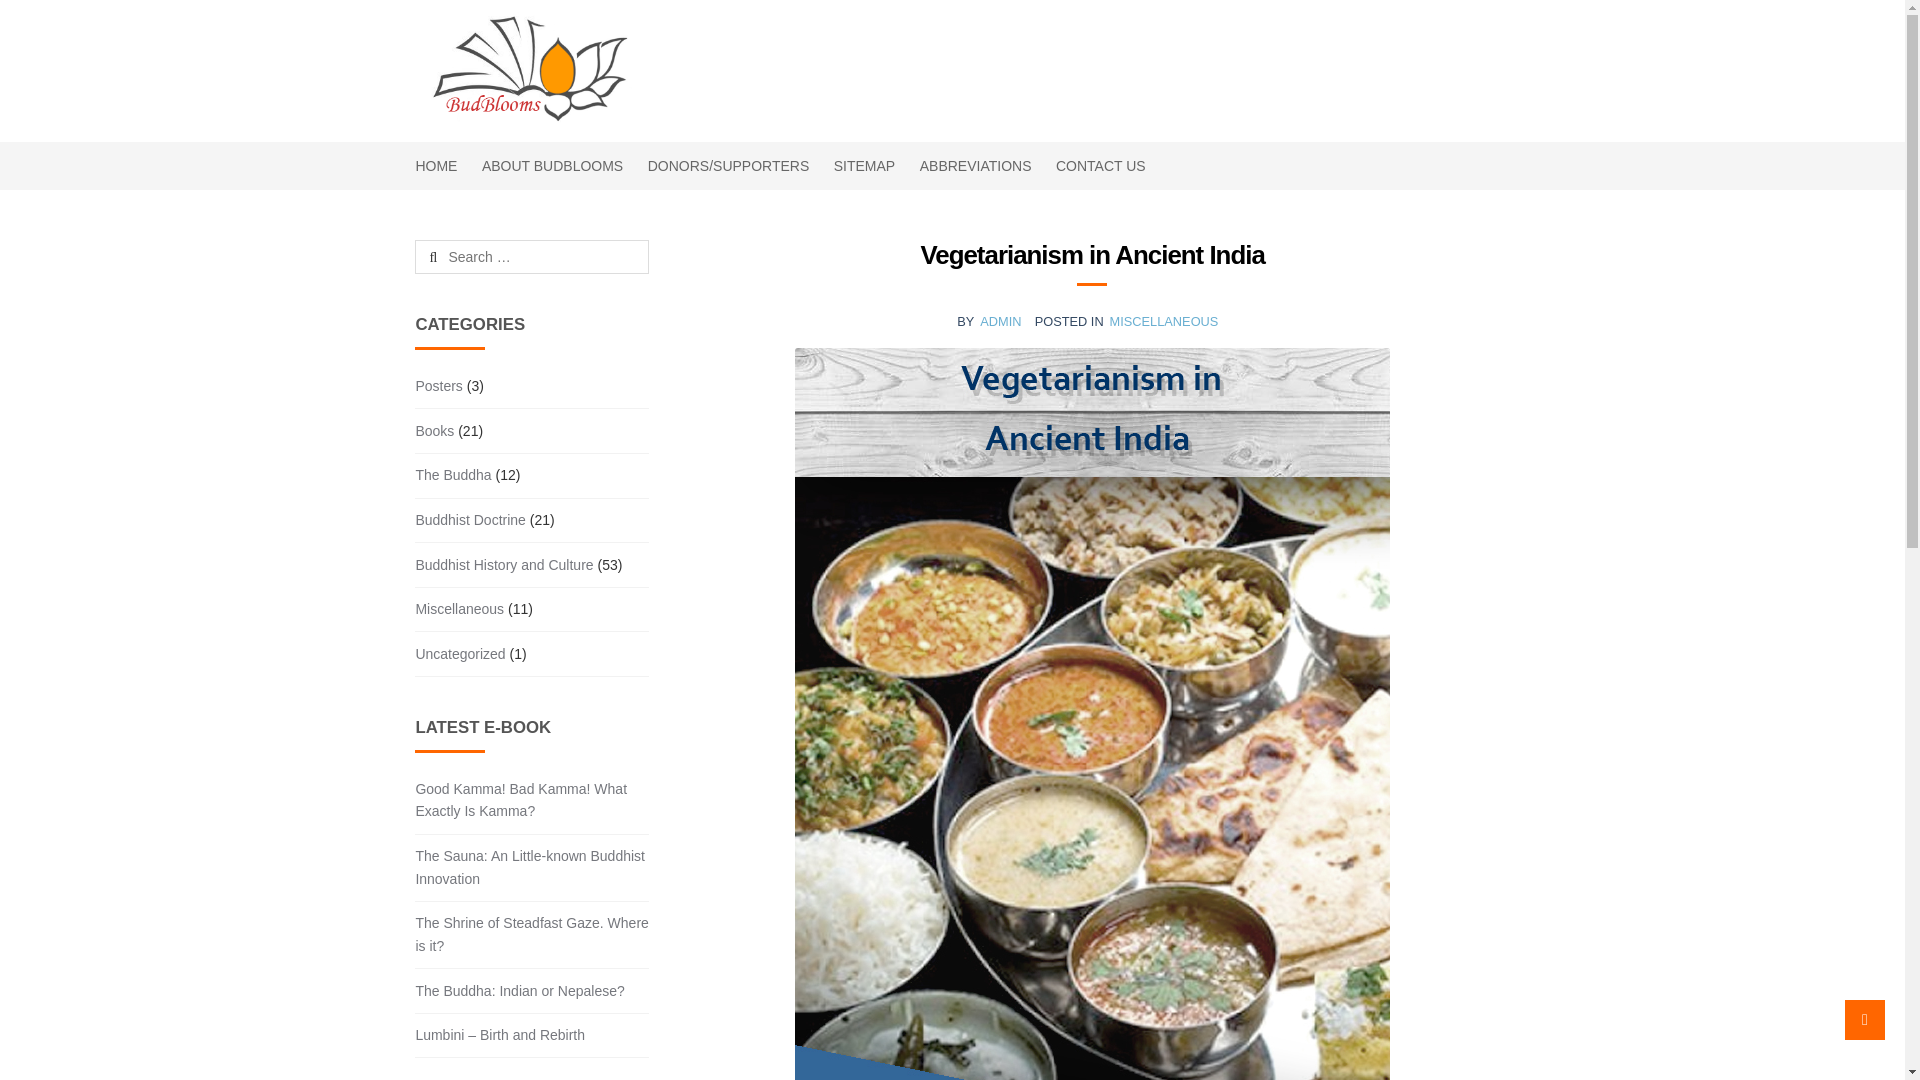 Image resolution: width=1920 pixels, height=1080 pixels. I want to click on The Sauna: An Little-known Buddhist Innovation, so click(530, 866).